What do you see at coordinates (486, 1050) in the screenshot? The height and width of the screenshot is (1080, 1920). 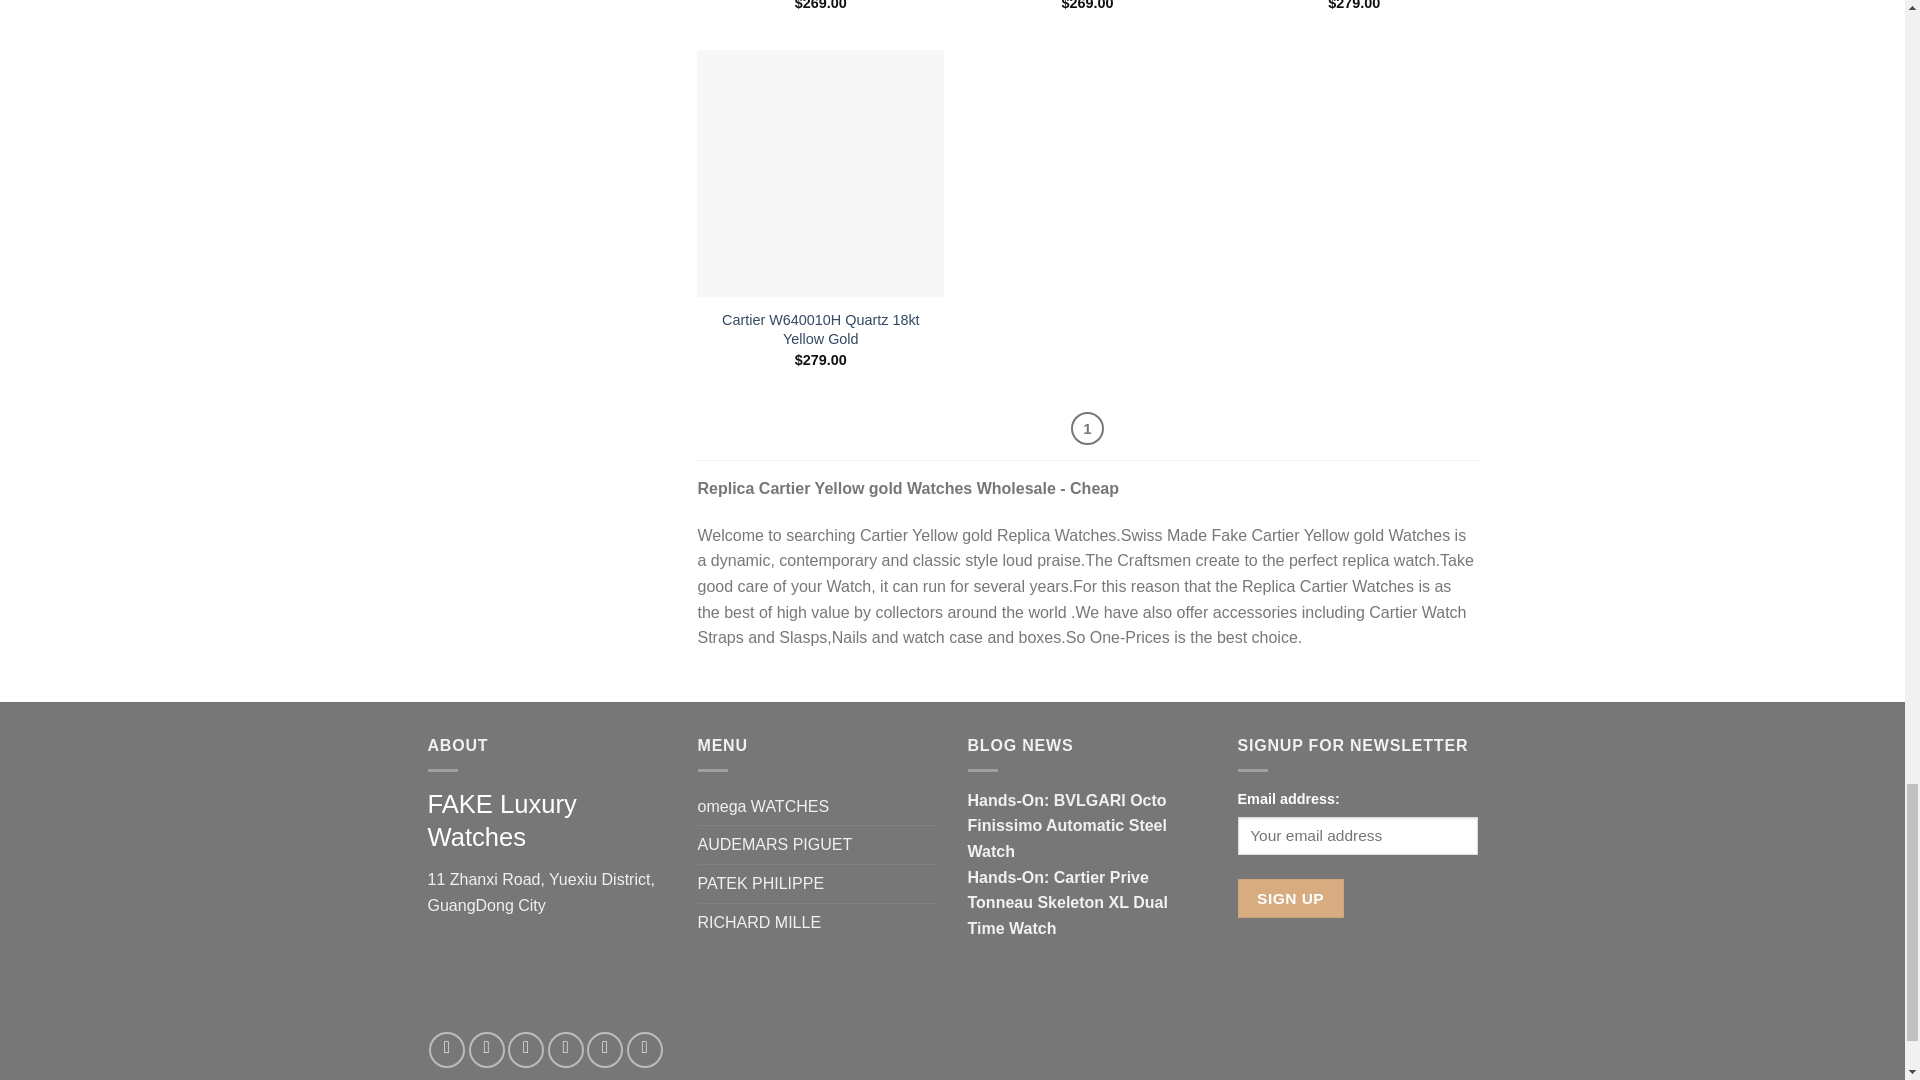 I see `Follow on Instagram` at bounding box center [486, 1050].